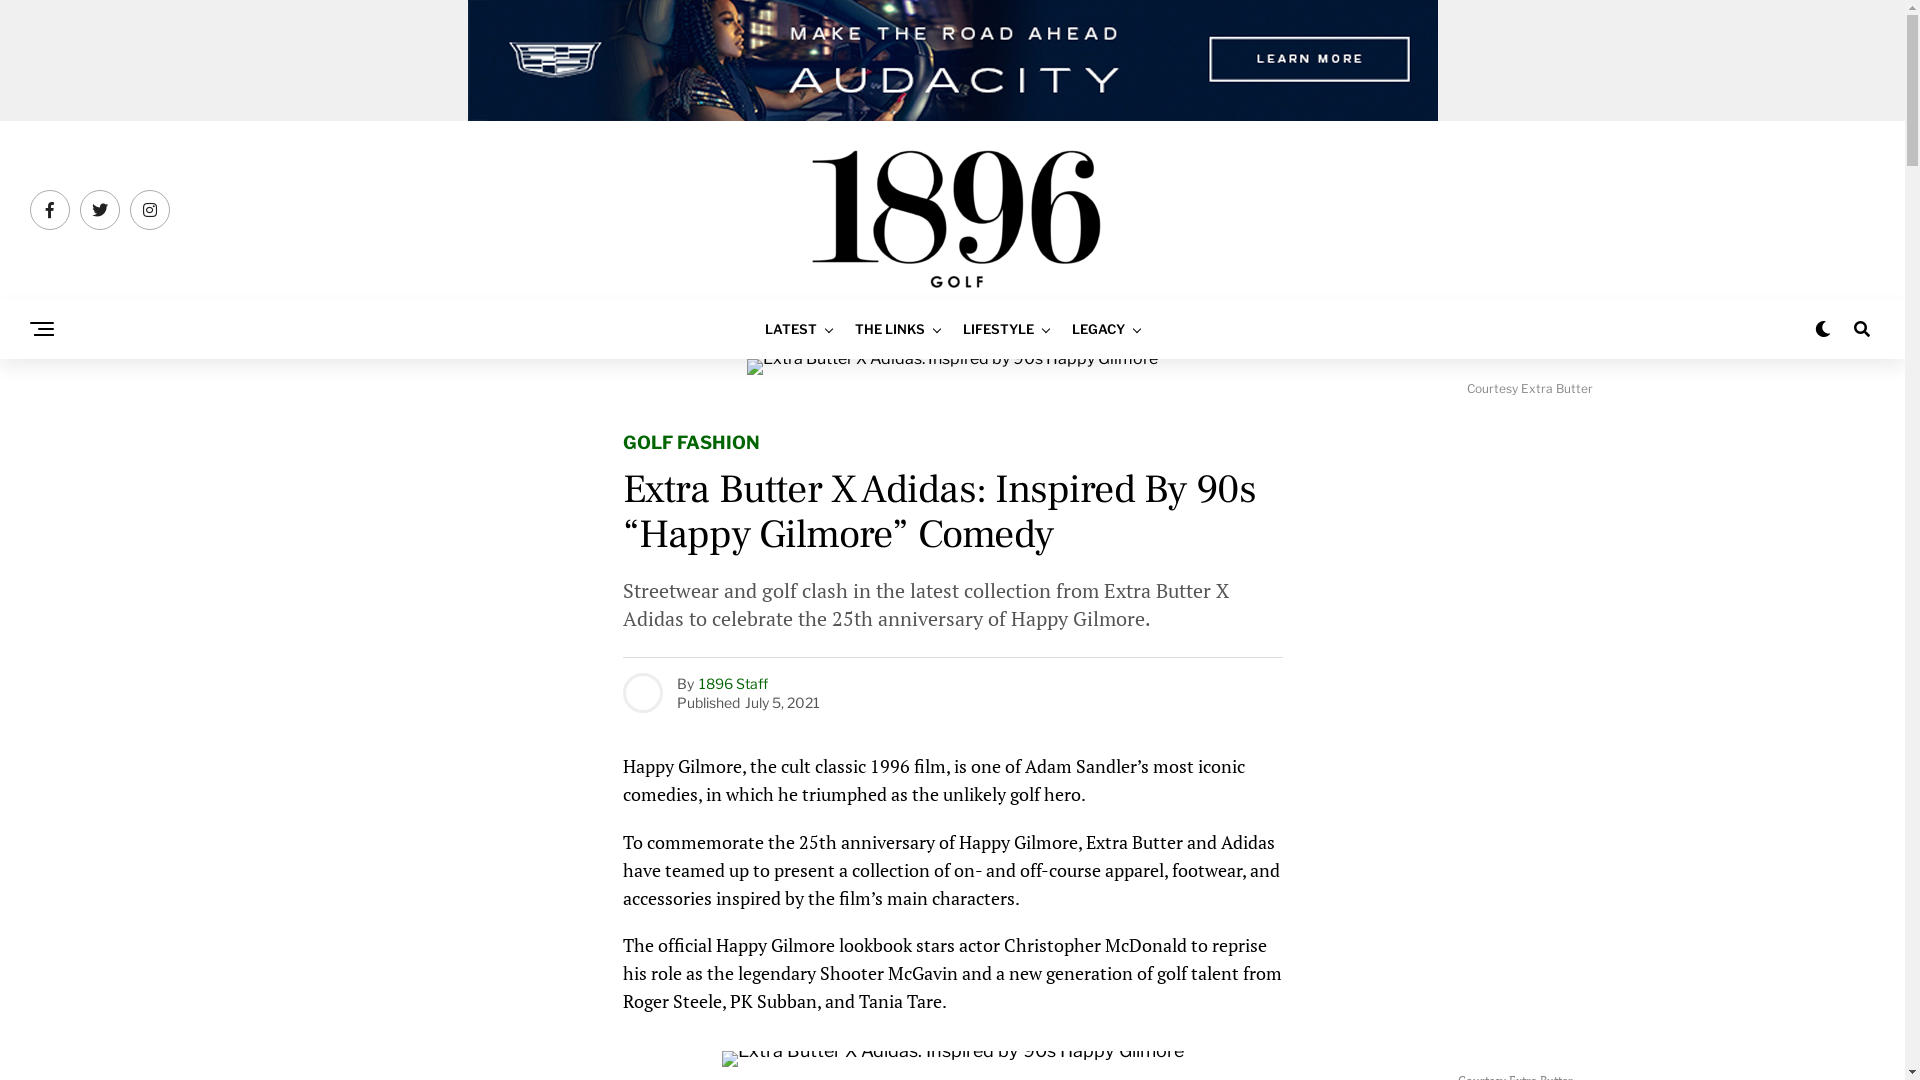 The width and height of the screenshot is (1920, 1080). What do you see at coordinates (998, 330) in the screenshot?
I see `LIFESTYLE` at bounding box center [998, 330].